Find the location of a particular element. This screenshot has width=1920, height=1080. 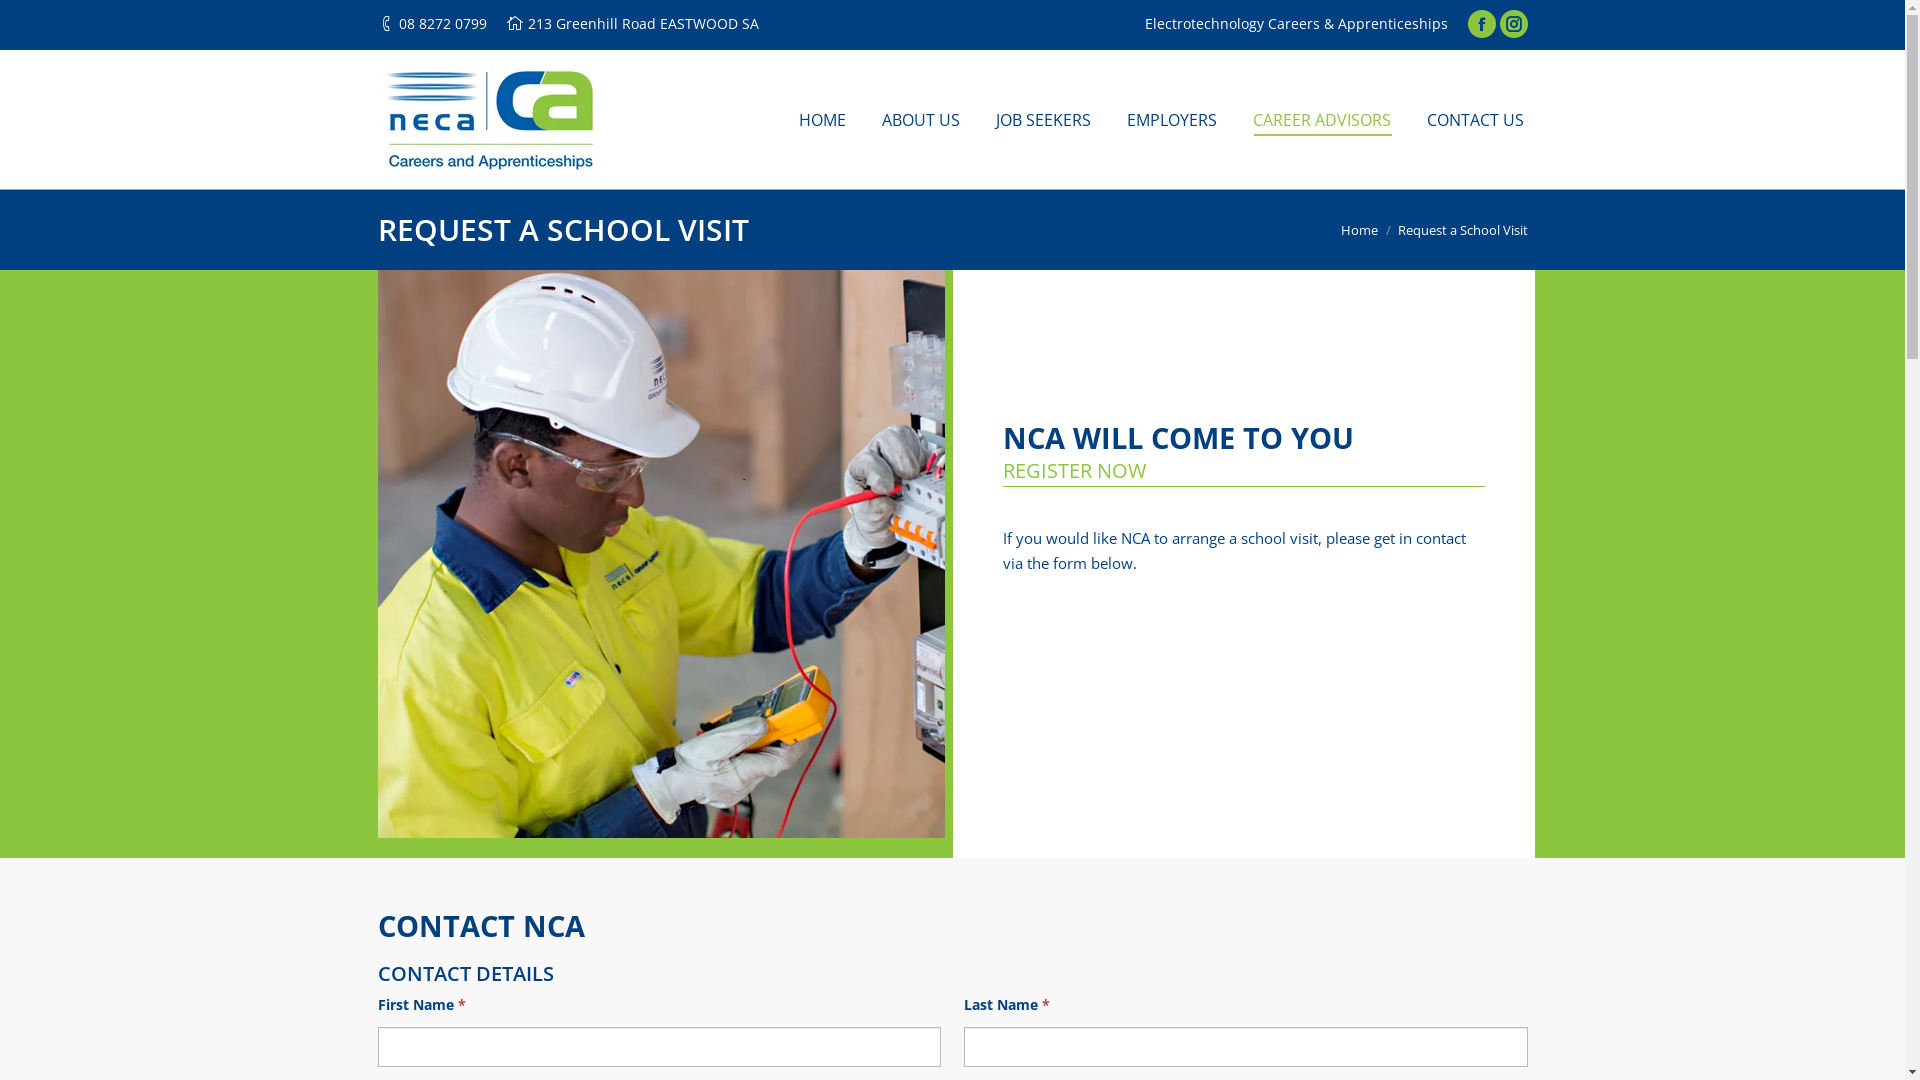

HOME is located at coordinates (822, 120).